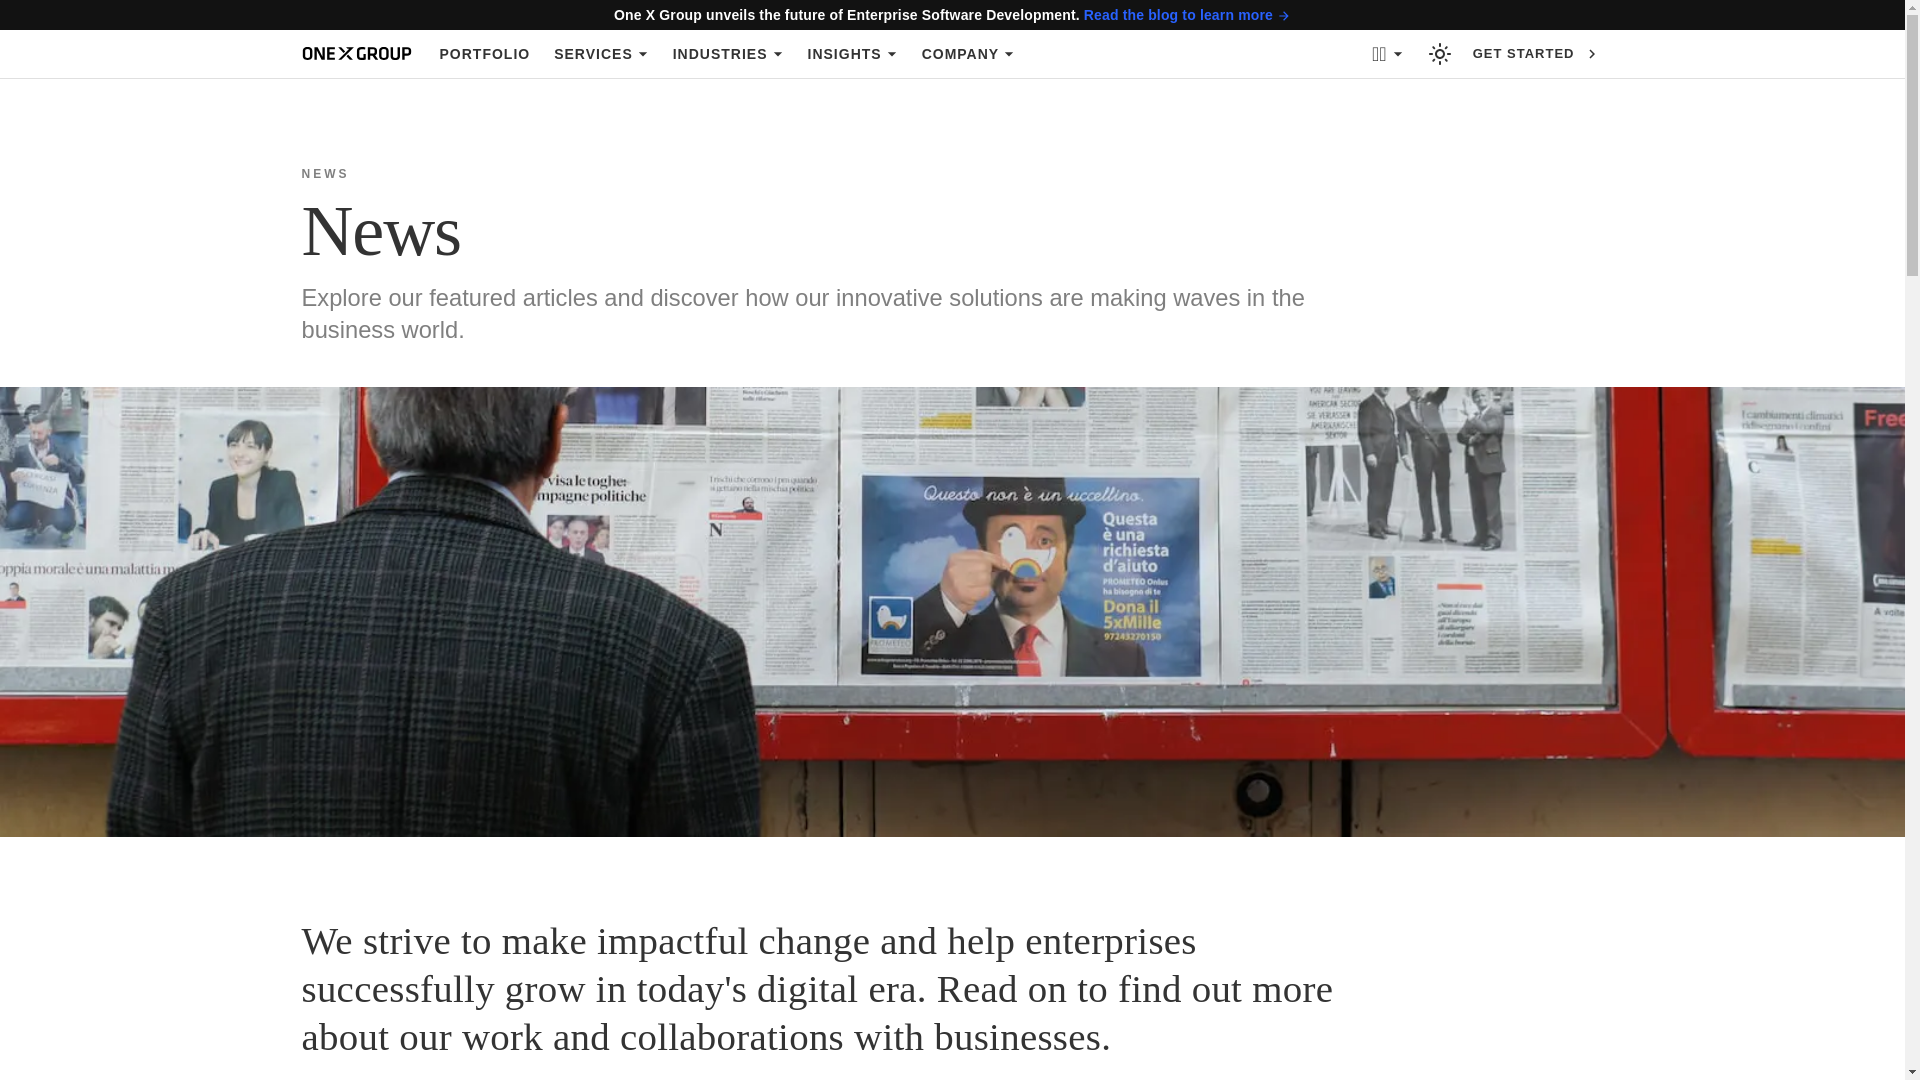 This screenshot has height=1080, width=1920. I want to click on COMPANY, so click(968, 54).